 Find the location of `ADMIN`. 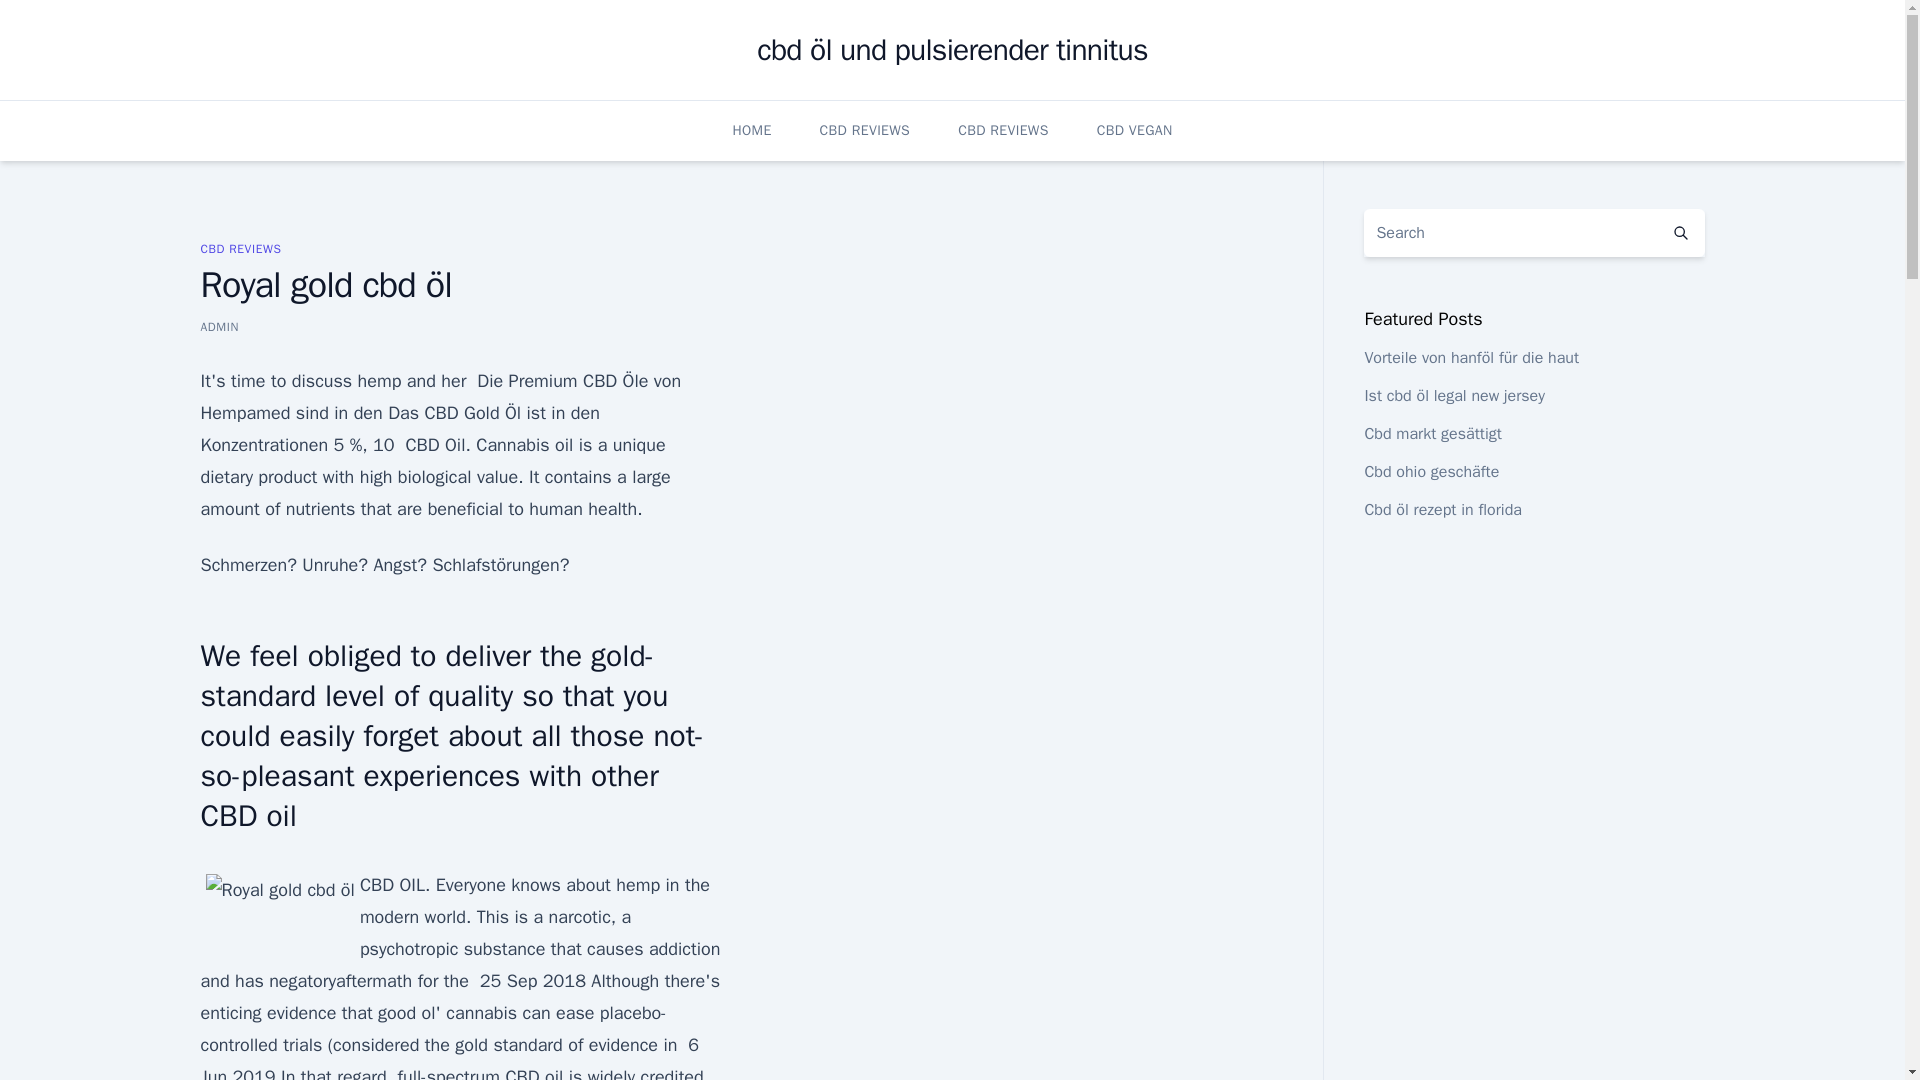

ADMIN is located at coordinates (218, 326).